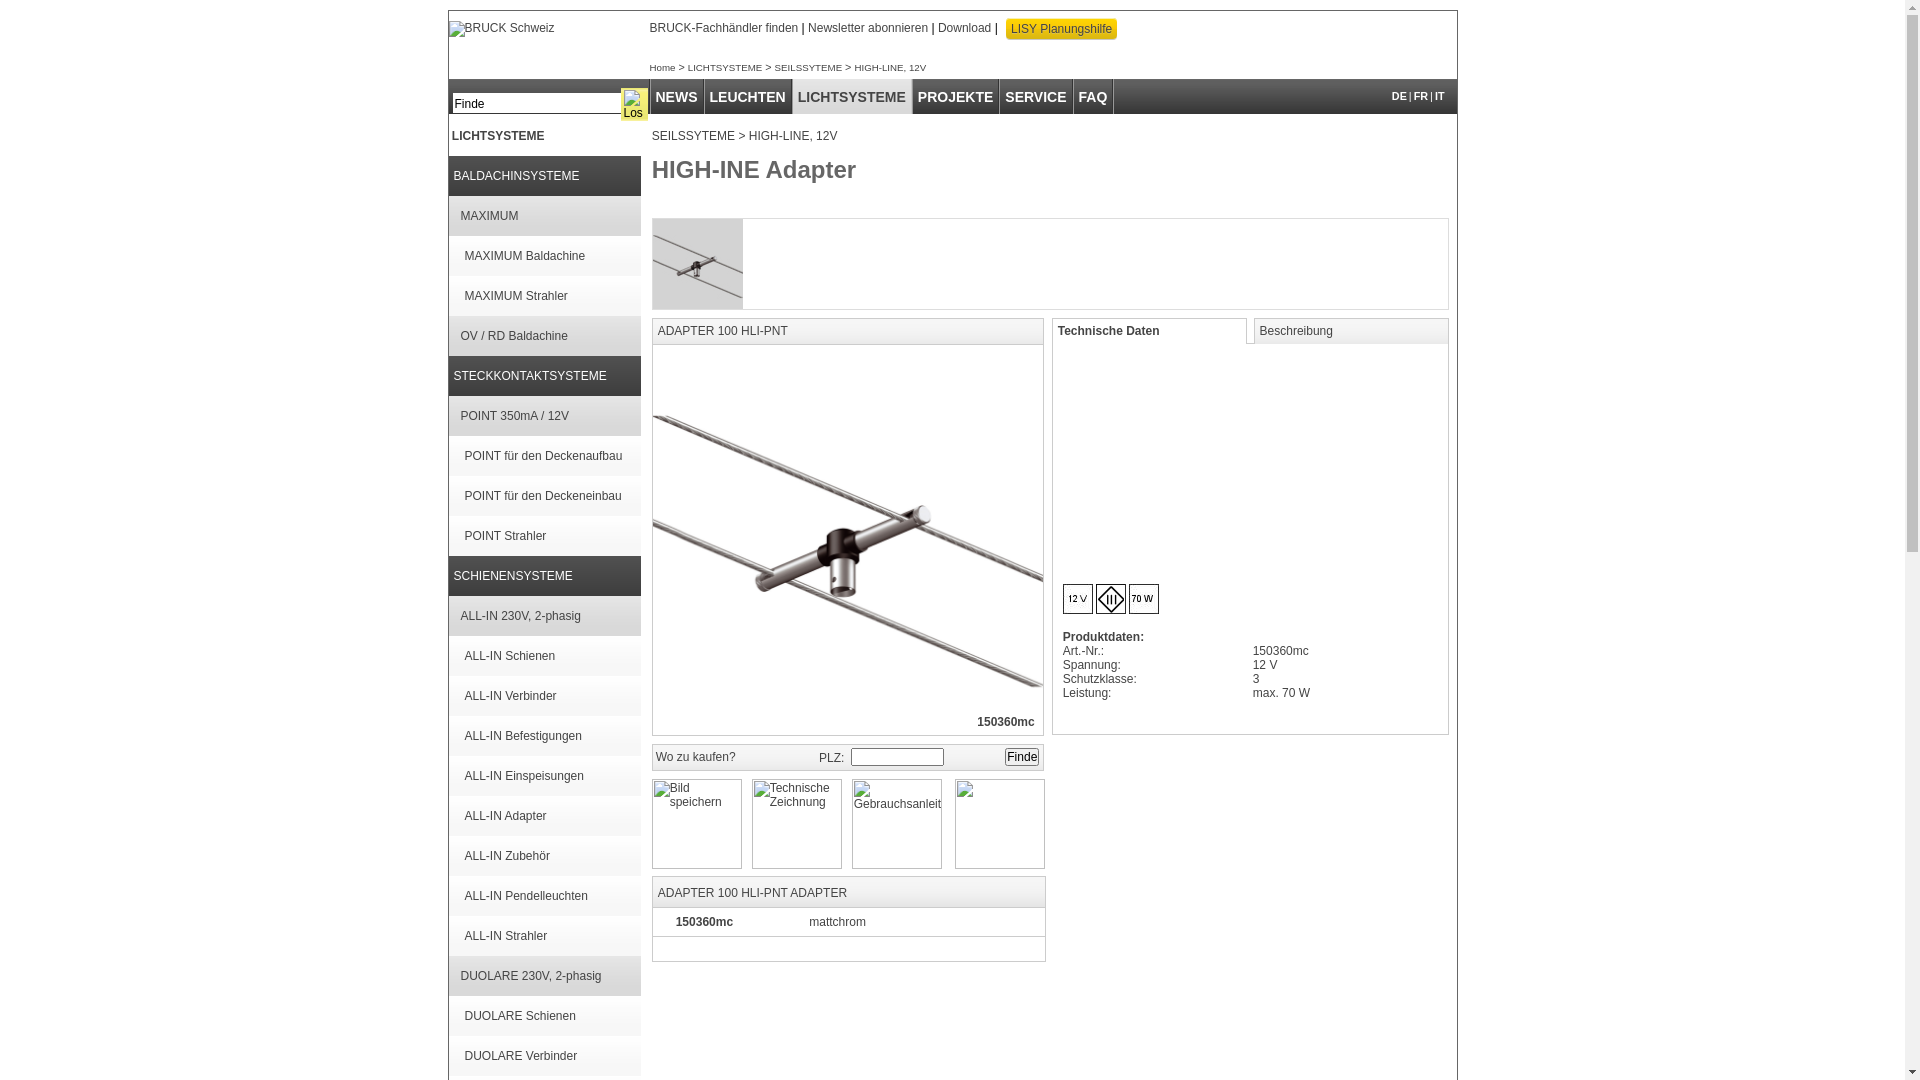  Describe the element at coordinates (1144, 599) in the screenshot. I see `Max. Wattage` at that location.